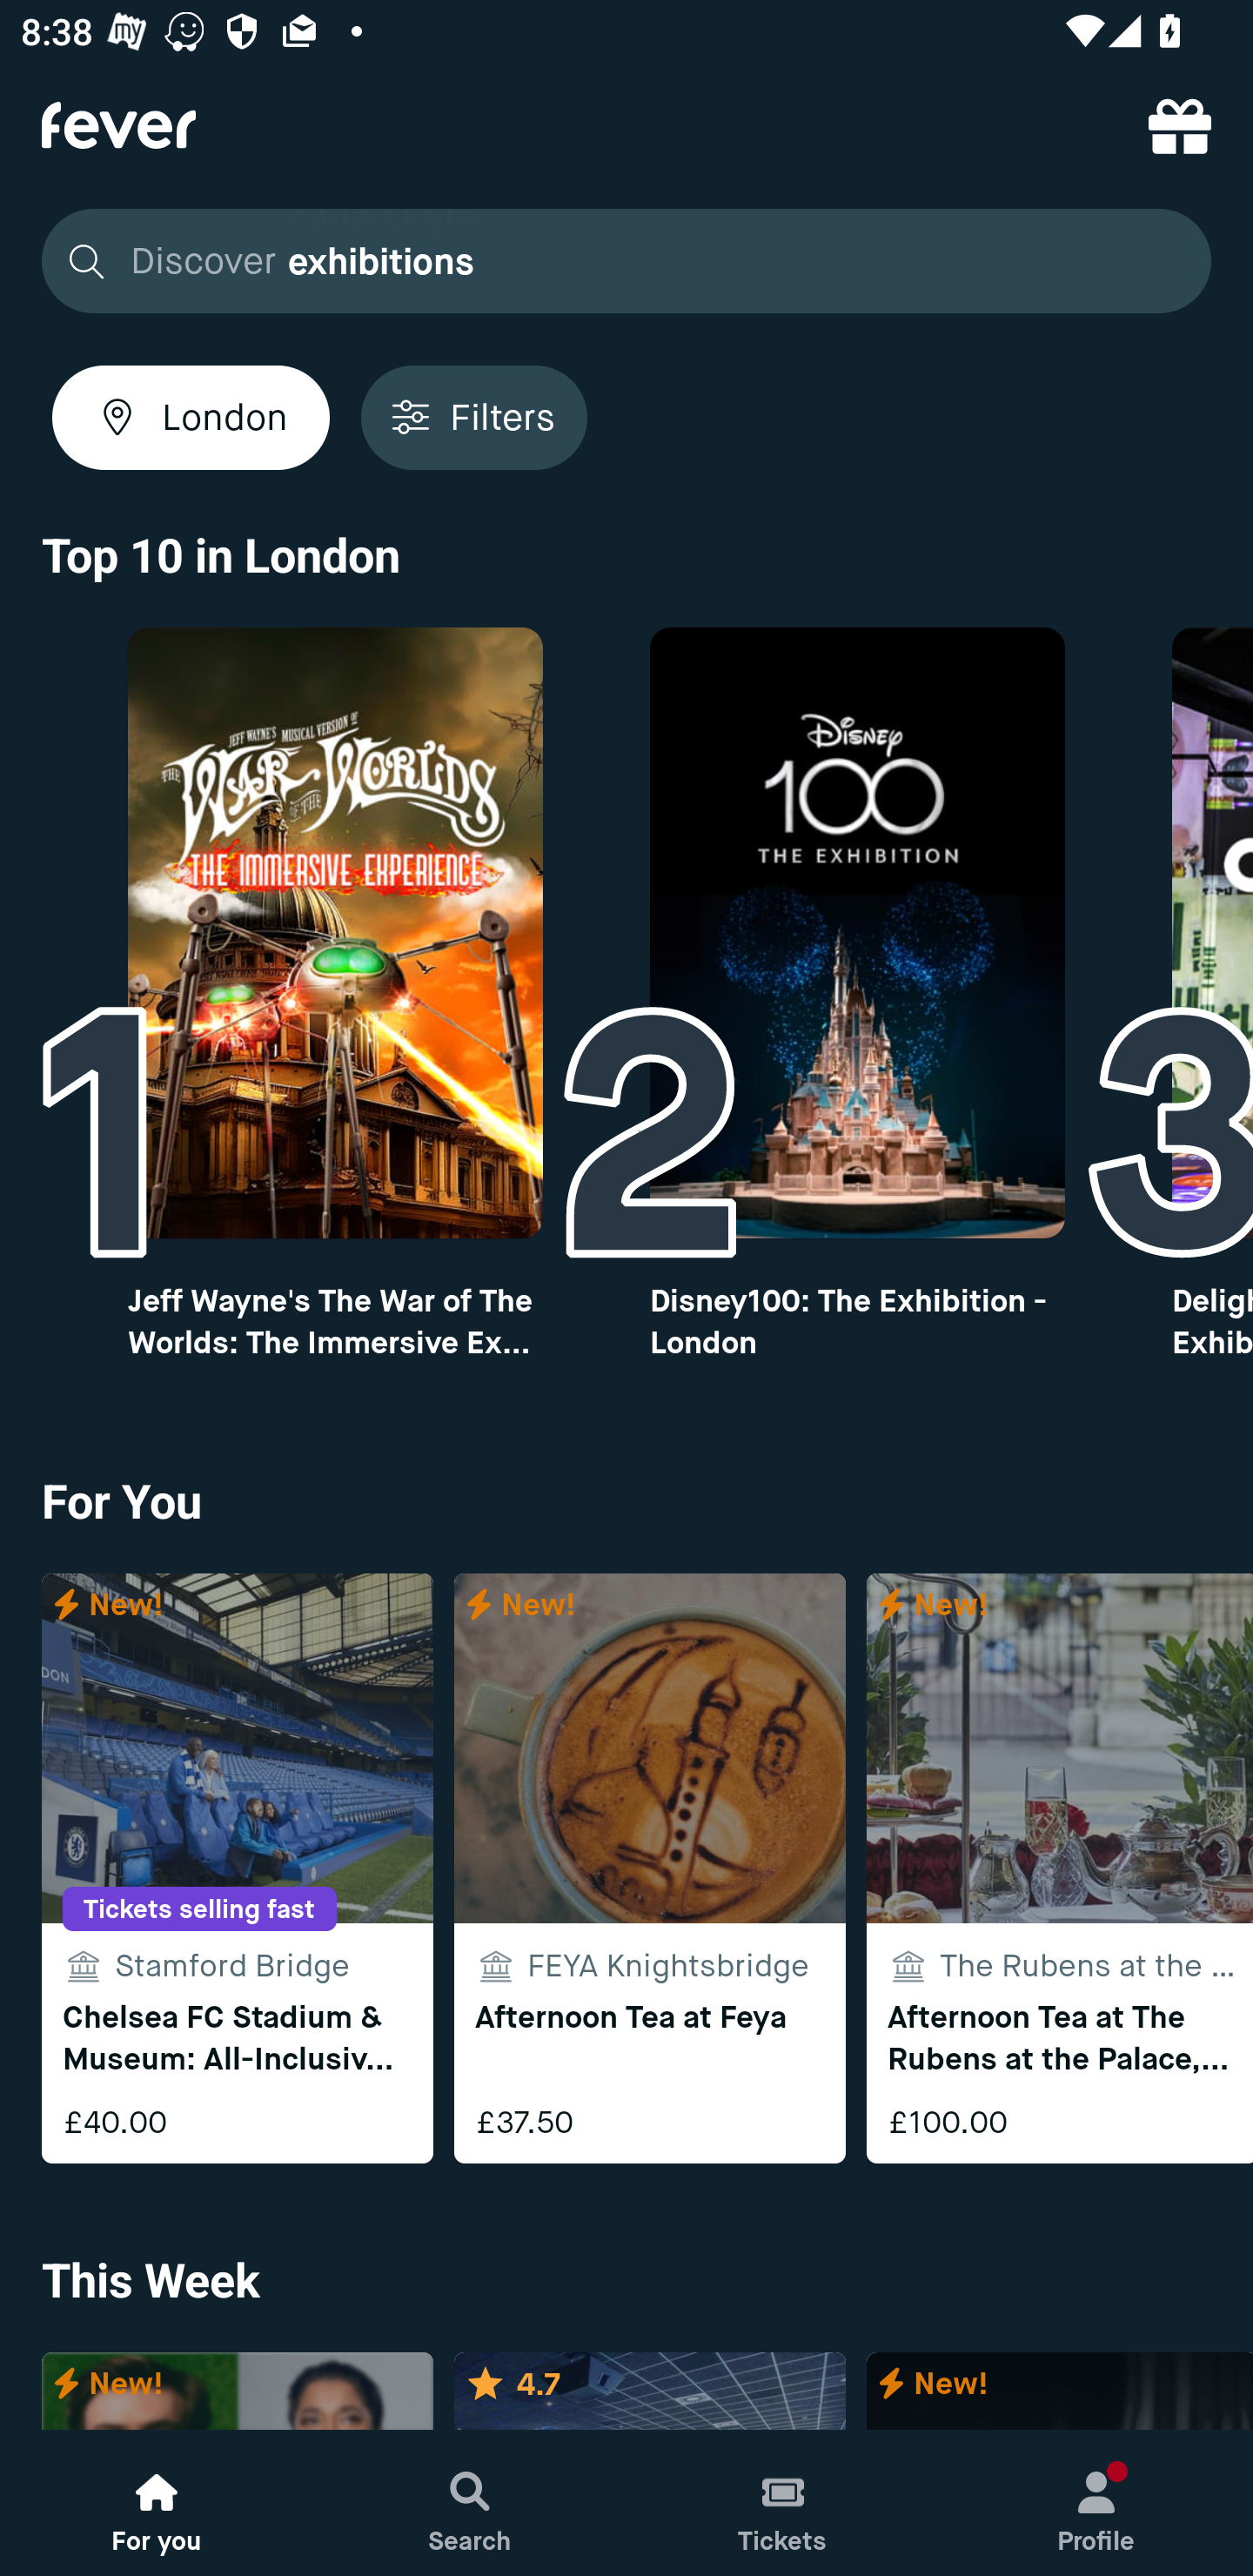  What do you see at coordinates (191, 417) in the screenshot?
I see `London` at bounding box center [191, 417].